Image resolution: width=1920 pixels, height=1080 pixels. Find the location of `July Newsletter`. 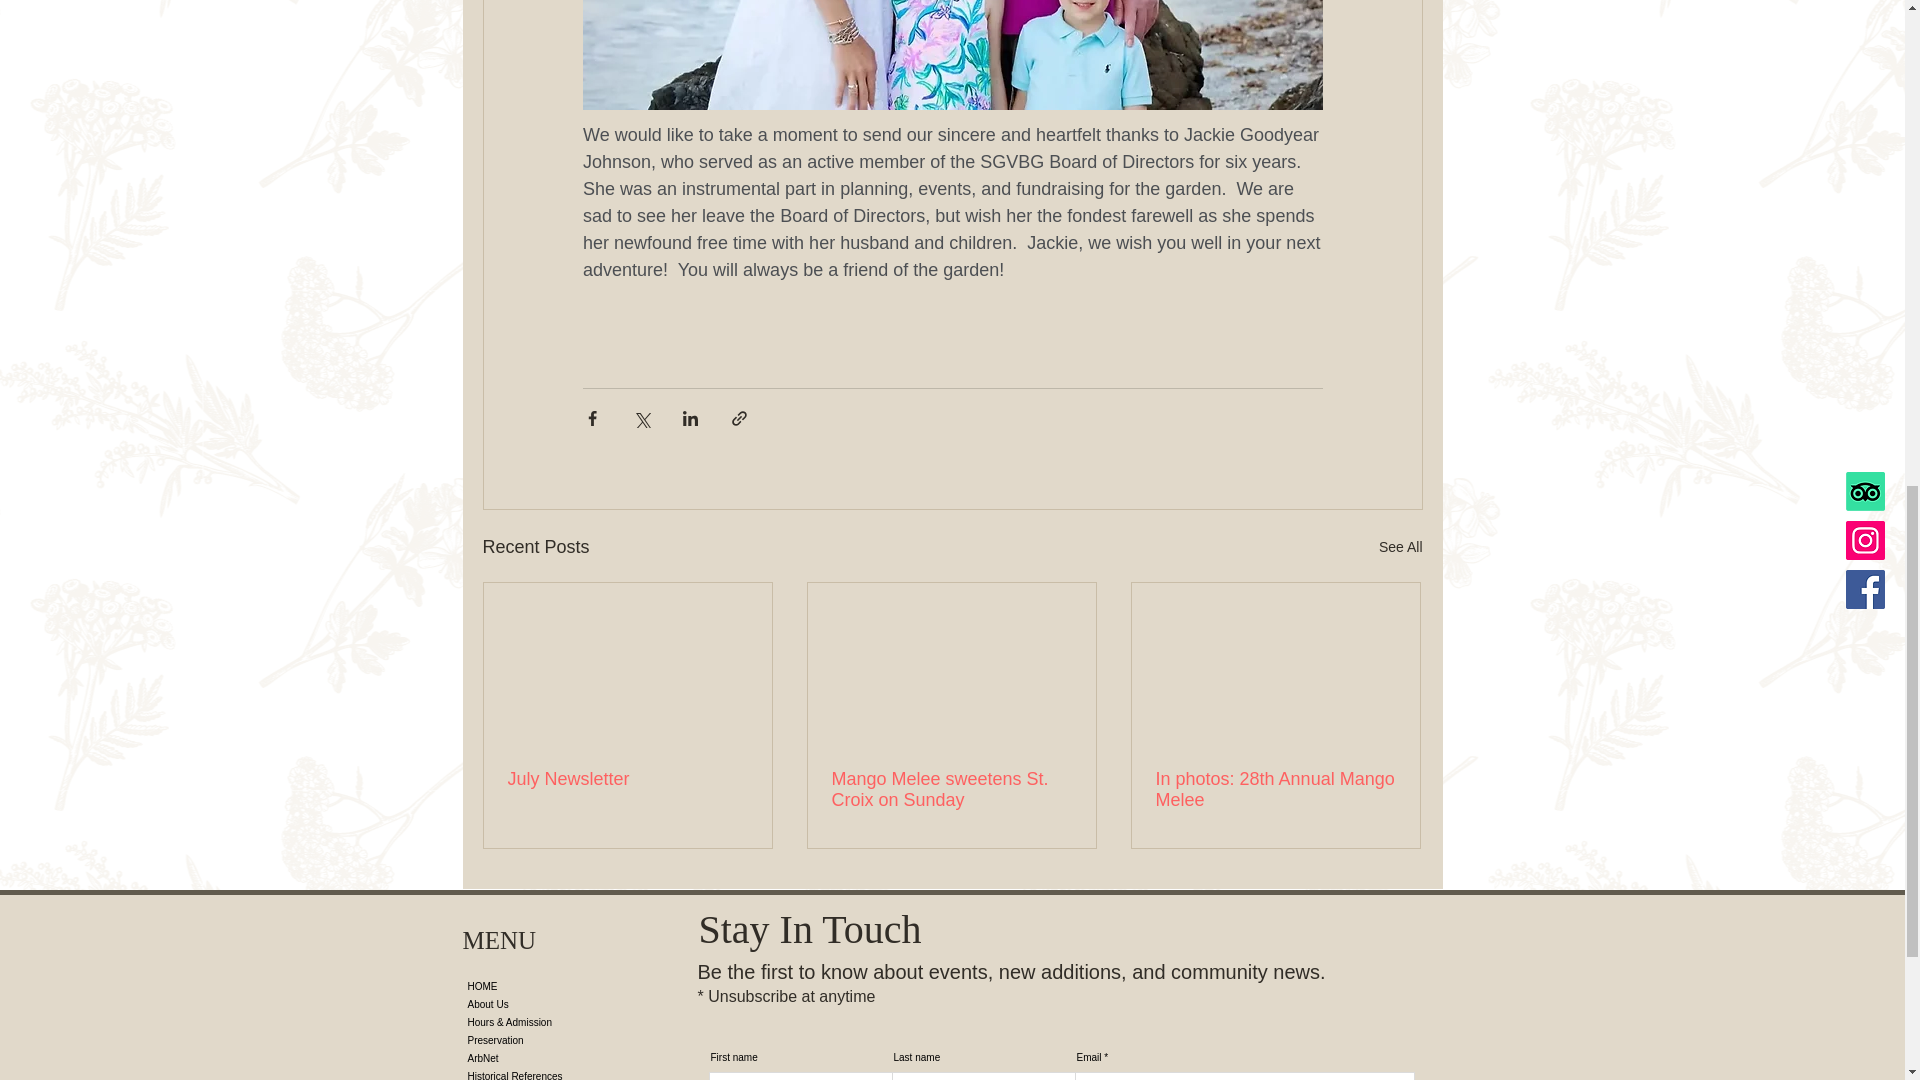

July Newsletter is located at coordinates (628, 778).